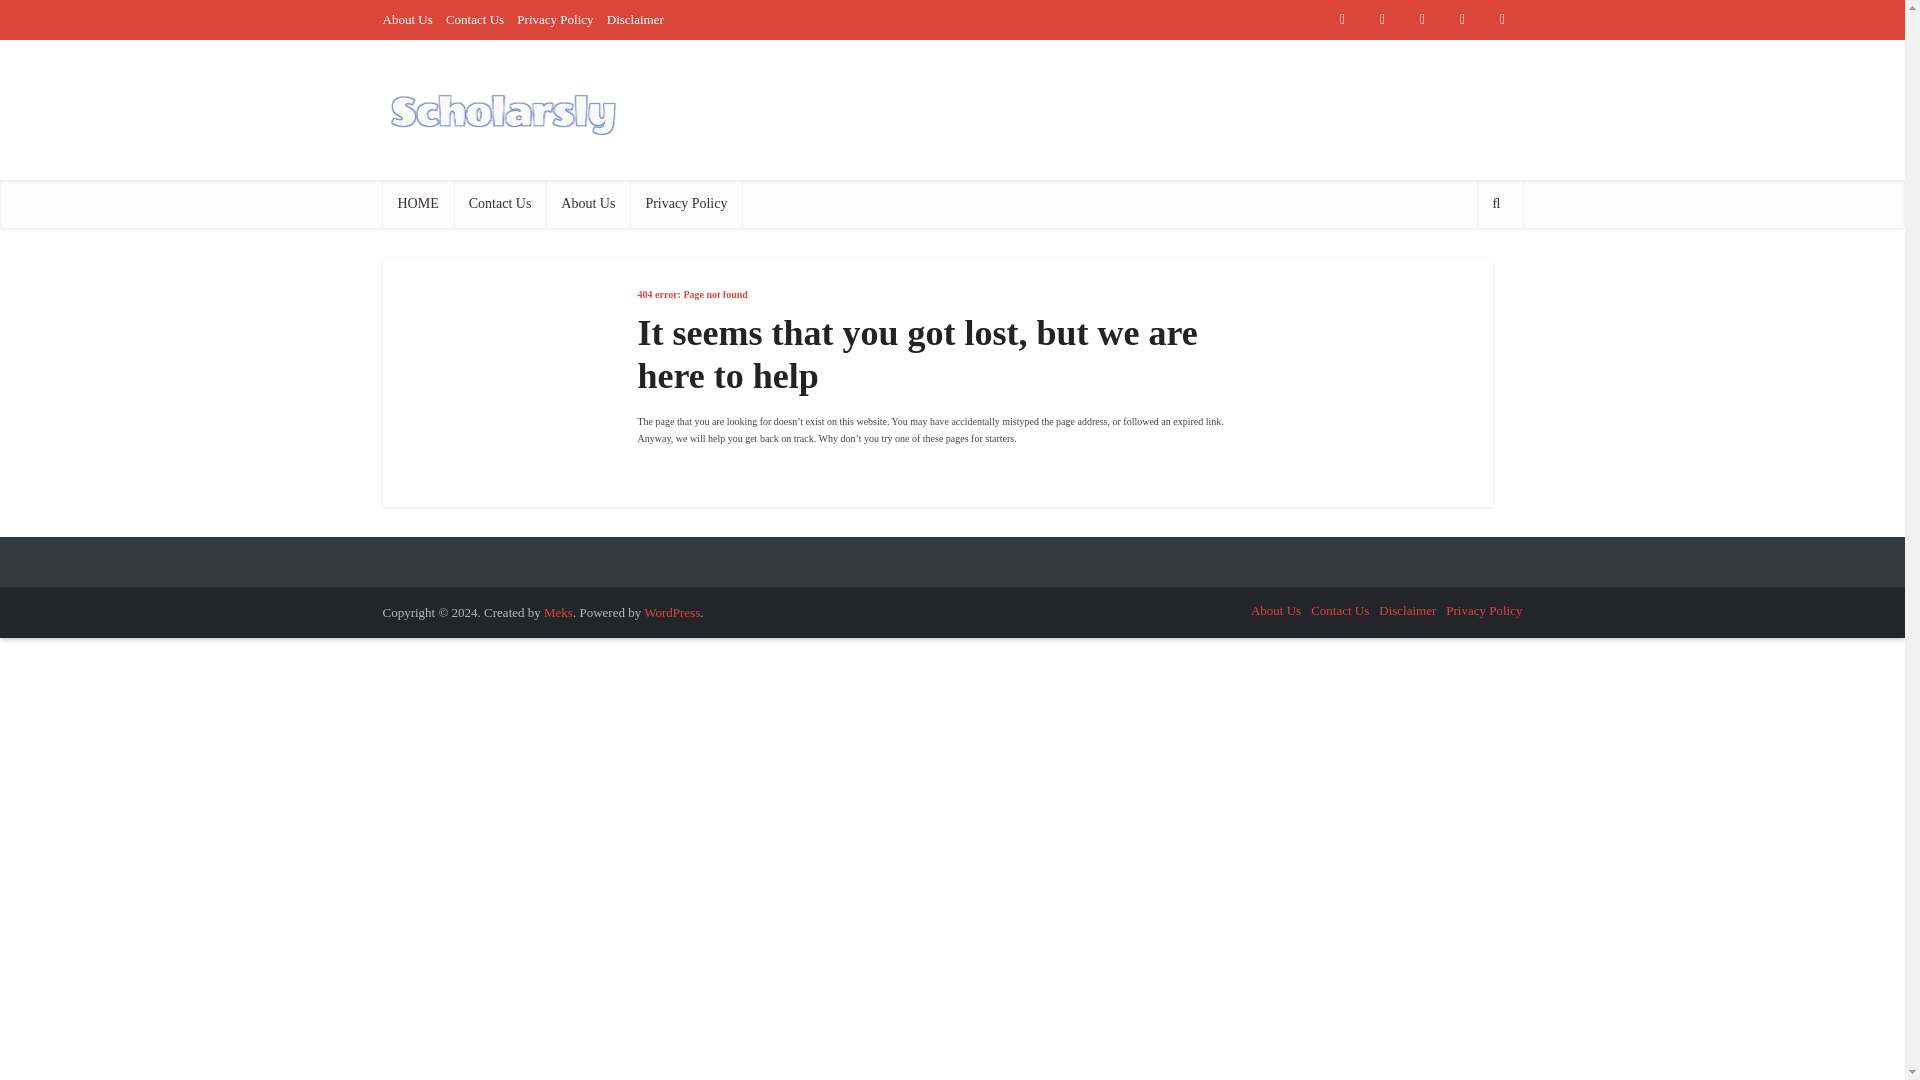 This screenshot has height=1080, width=1920. Describe the element at coordinates (1484, 610) in the screenshot. I see `Privacy Policy` at that location.